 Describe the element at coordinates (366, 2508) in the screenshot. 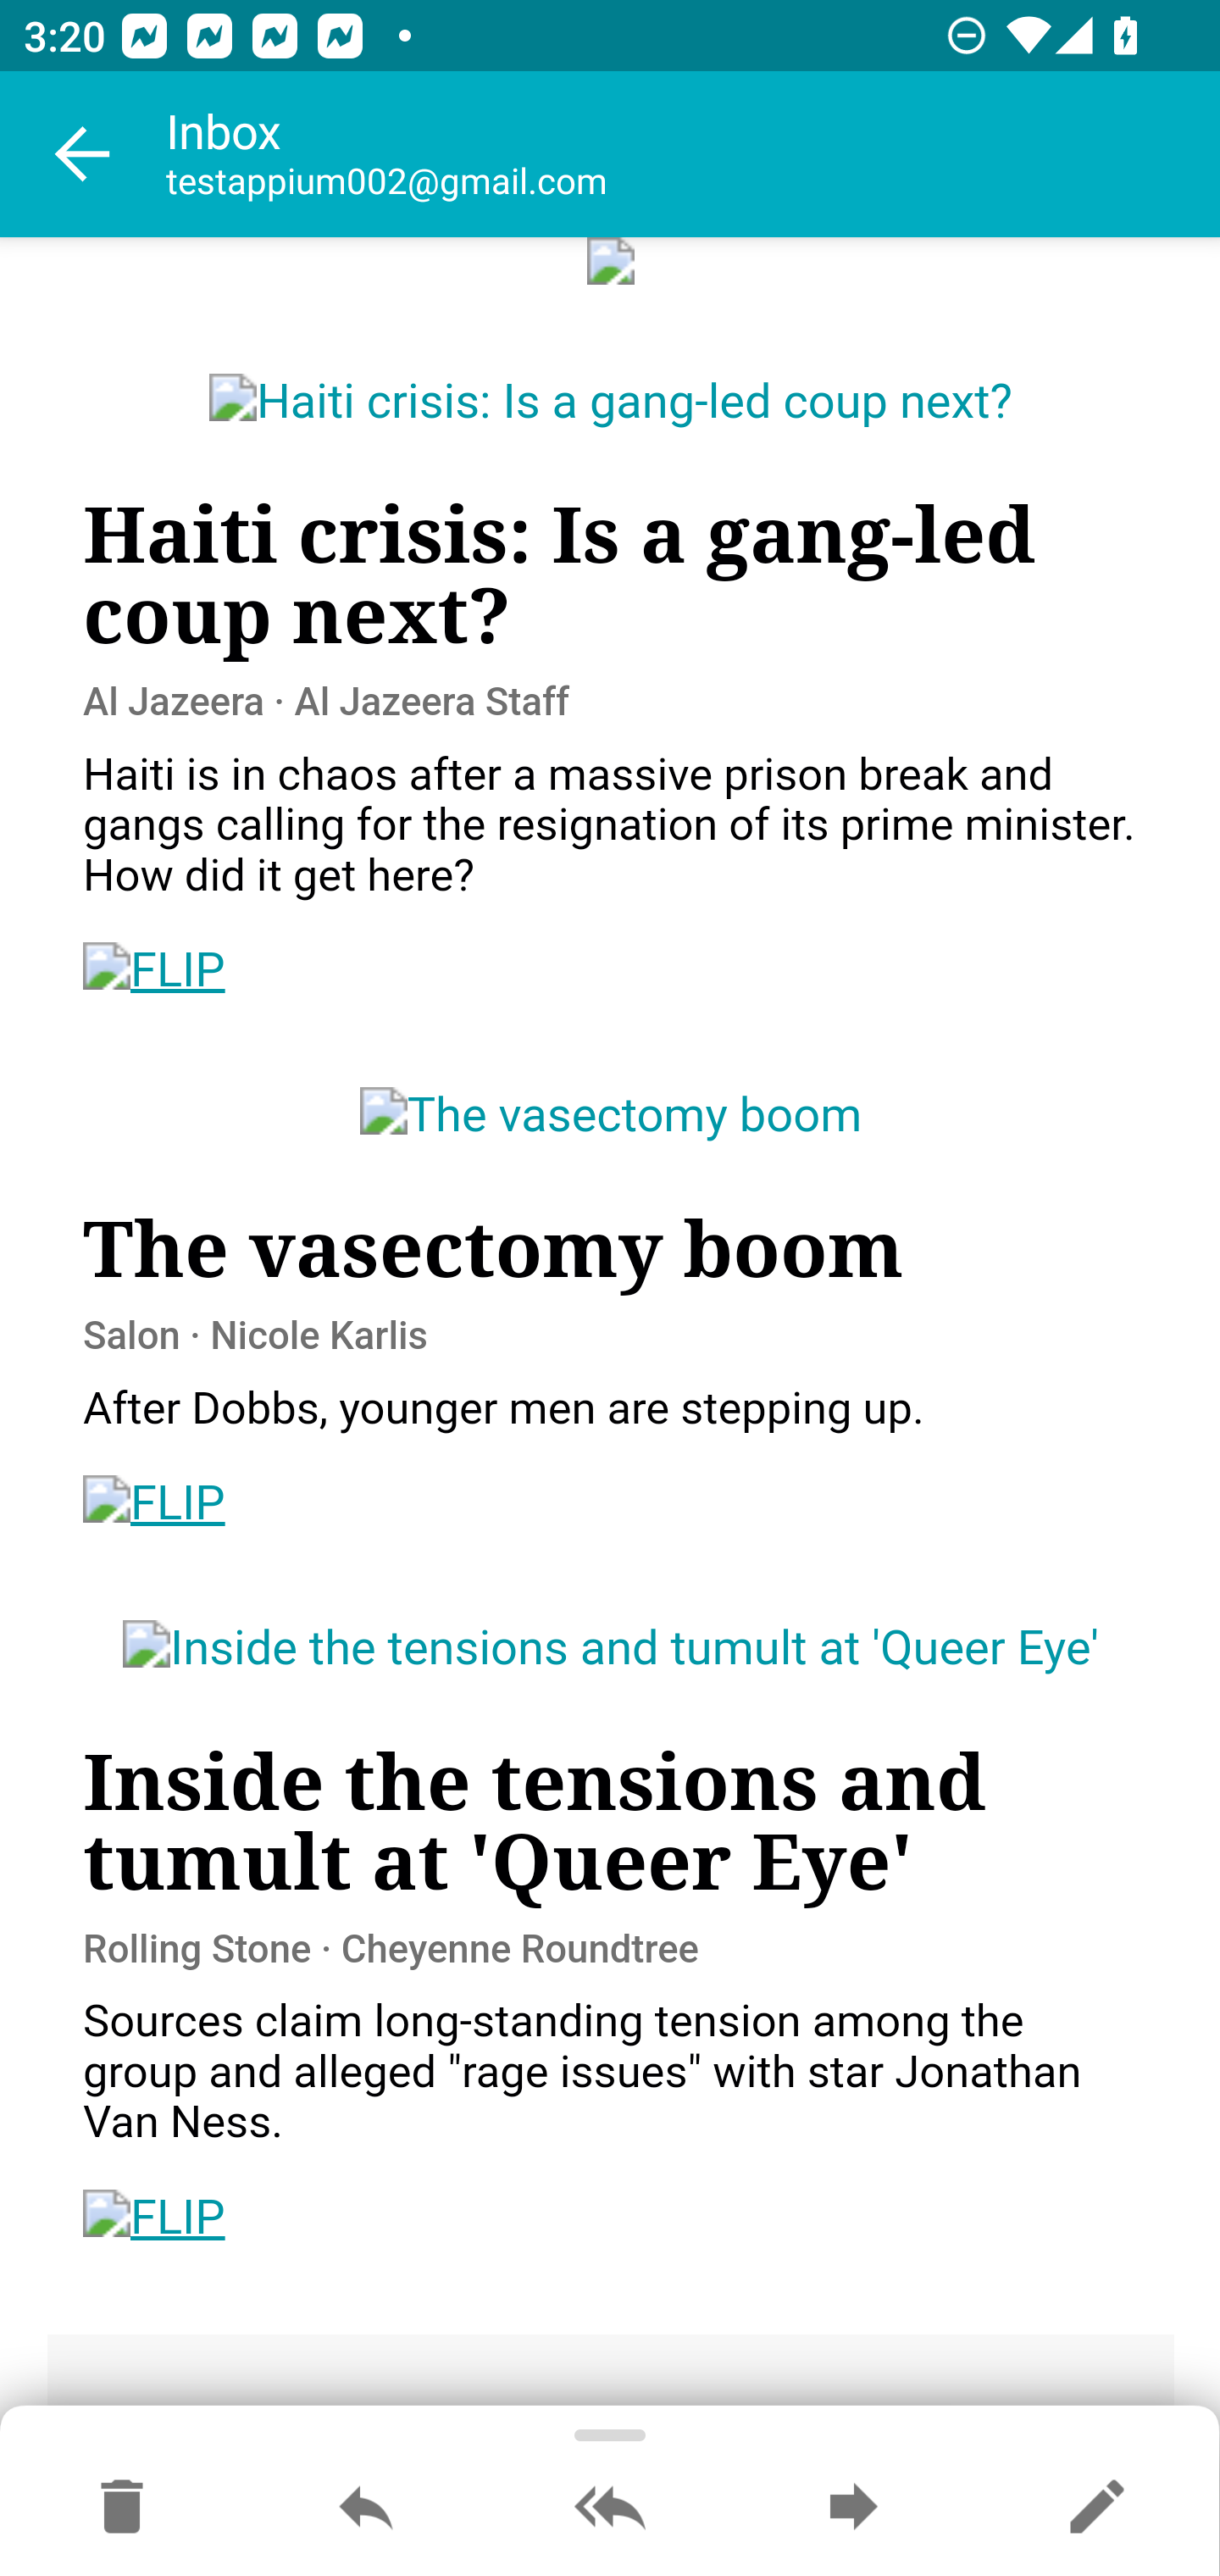

I see `Reply` at that location.